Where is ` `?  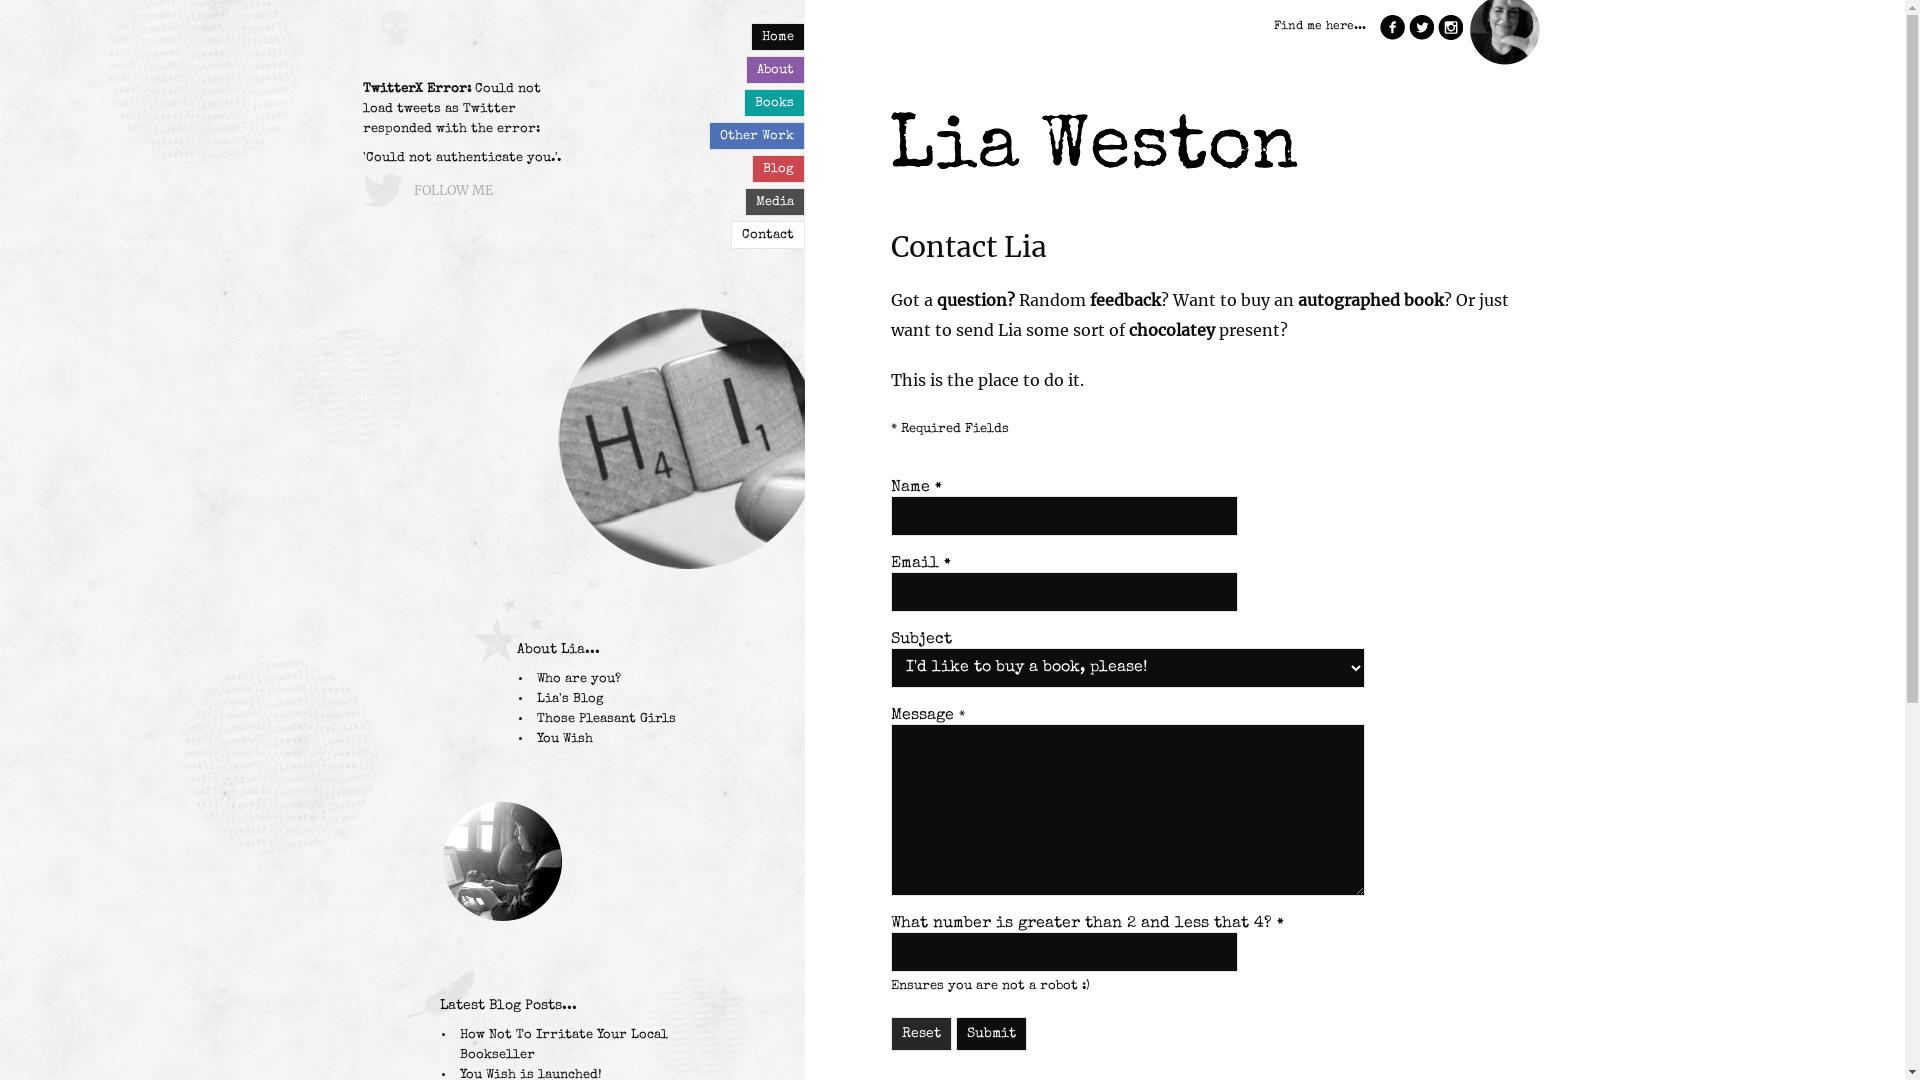   is located at coordinates (1422, 28).